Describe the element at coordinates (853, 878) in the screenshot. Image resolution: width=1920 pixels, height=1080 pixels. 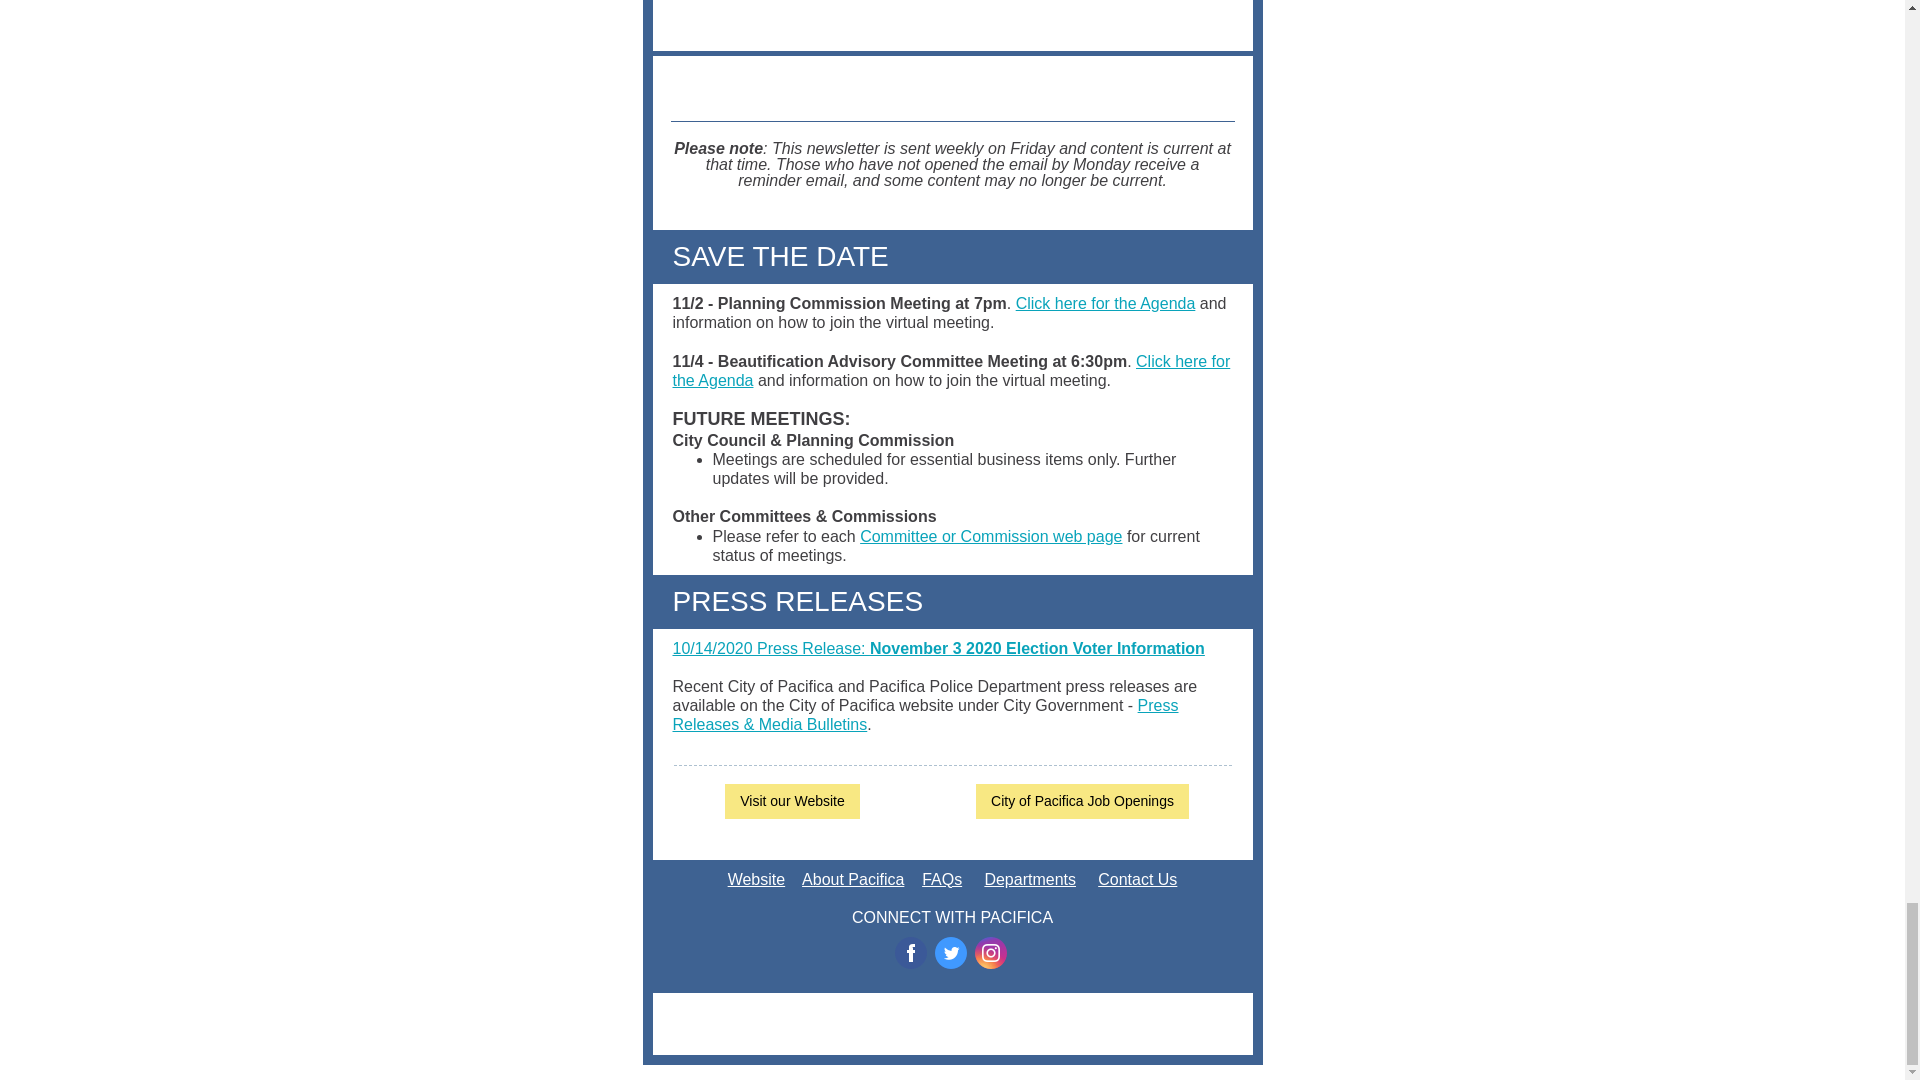
I see `About Pacifica` at that location.